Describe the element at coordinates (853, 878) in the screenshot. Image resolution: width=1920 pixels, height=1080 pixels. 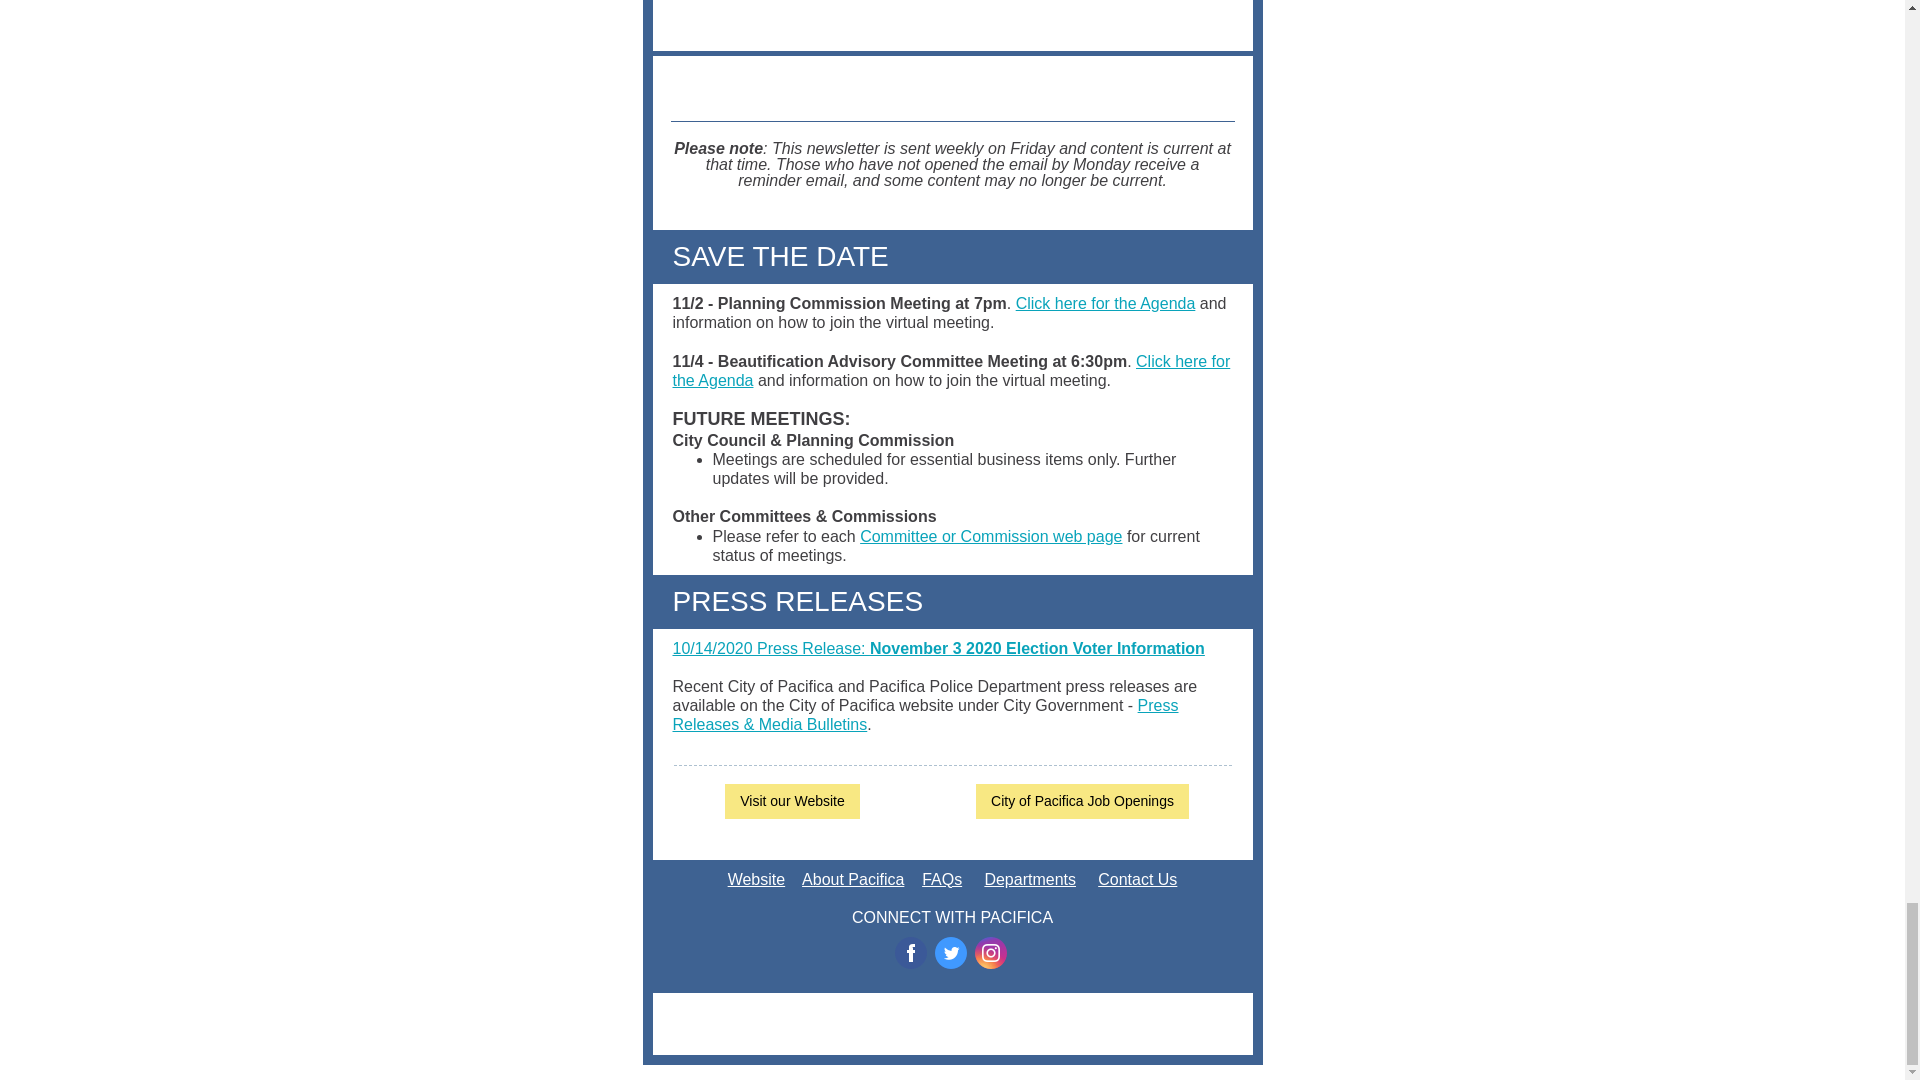
I see `About Pacifica` at that location.